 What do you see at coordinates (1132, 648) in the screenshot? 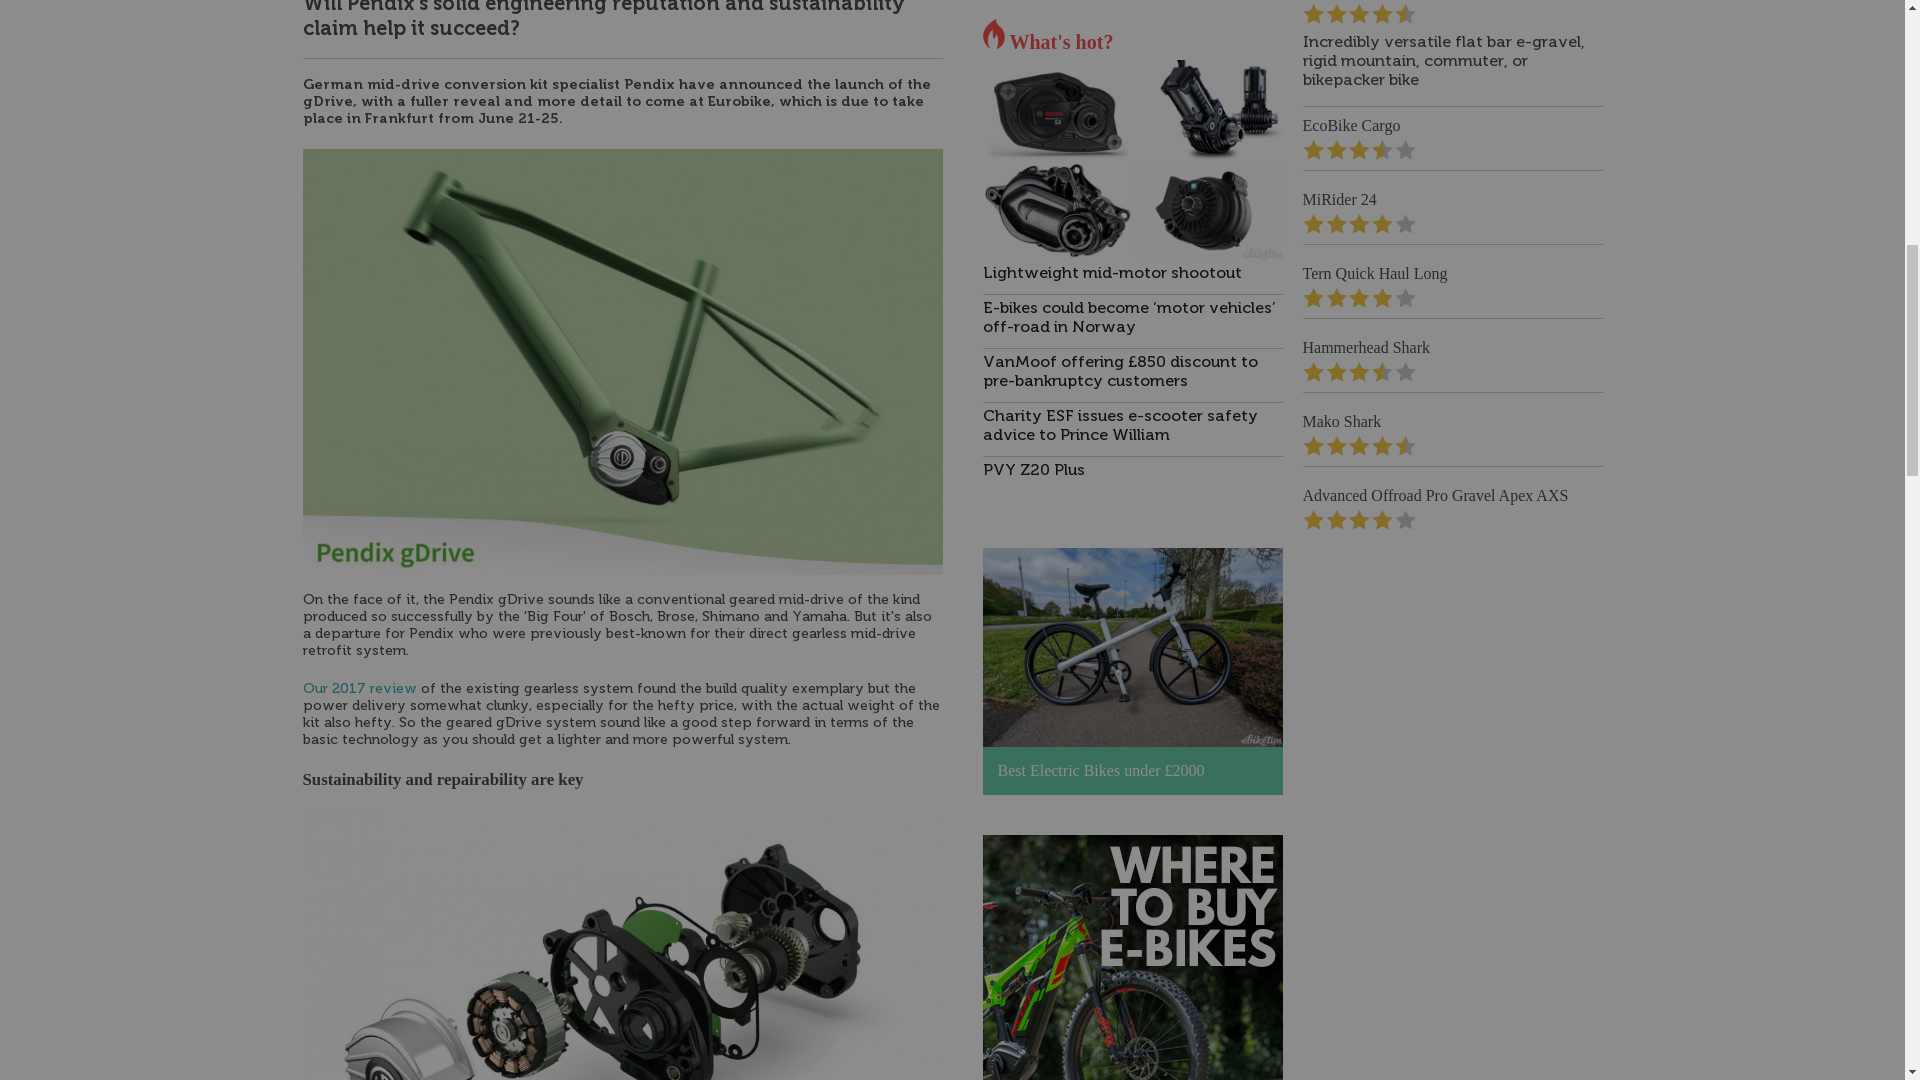
I see `Honbike Uni4.jpg` at bounding box center [1132, 648].